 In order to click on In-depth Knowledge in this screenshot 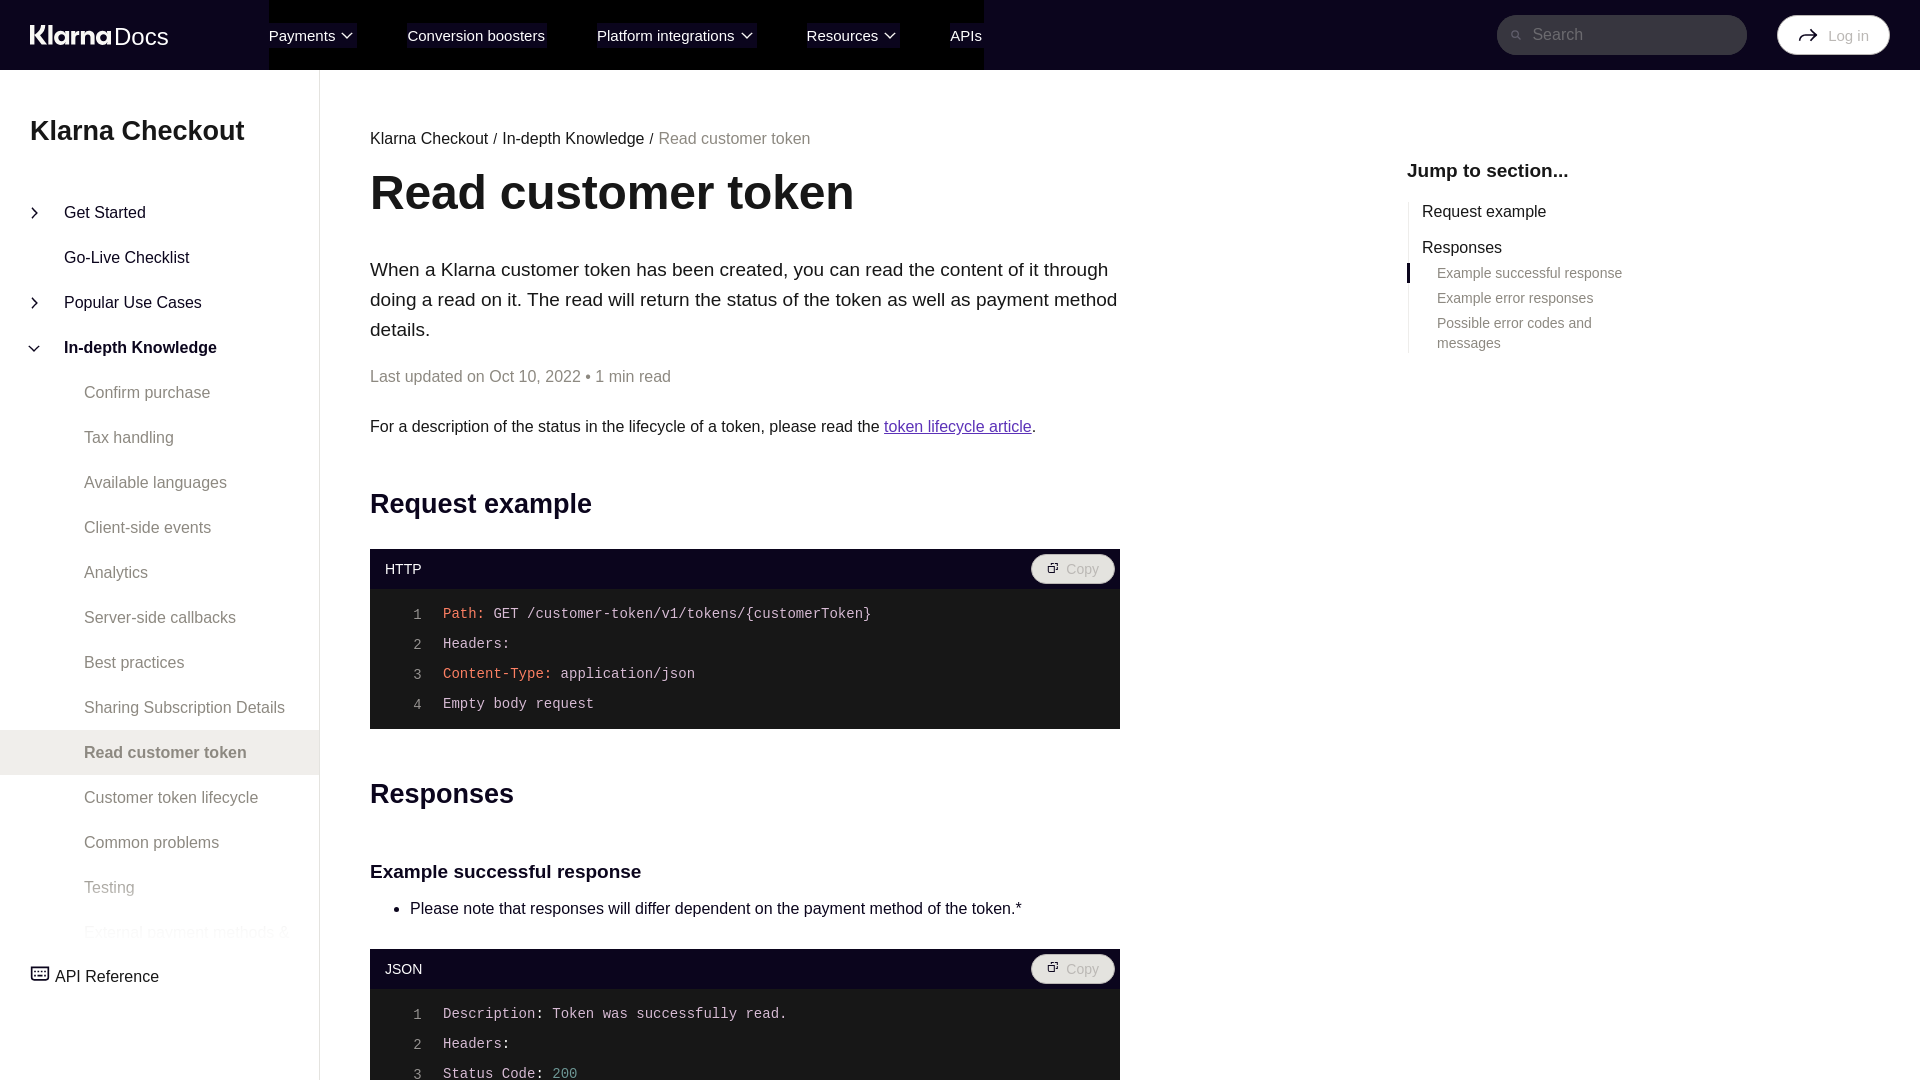, I will do `click(130, 346)`.